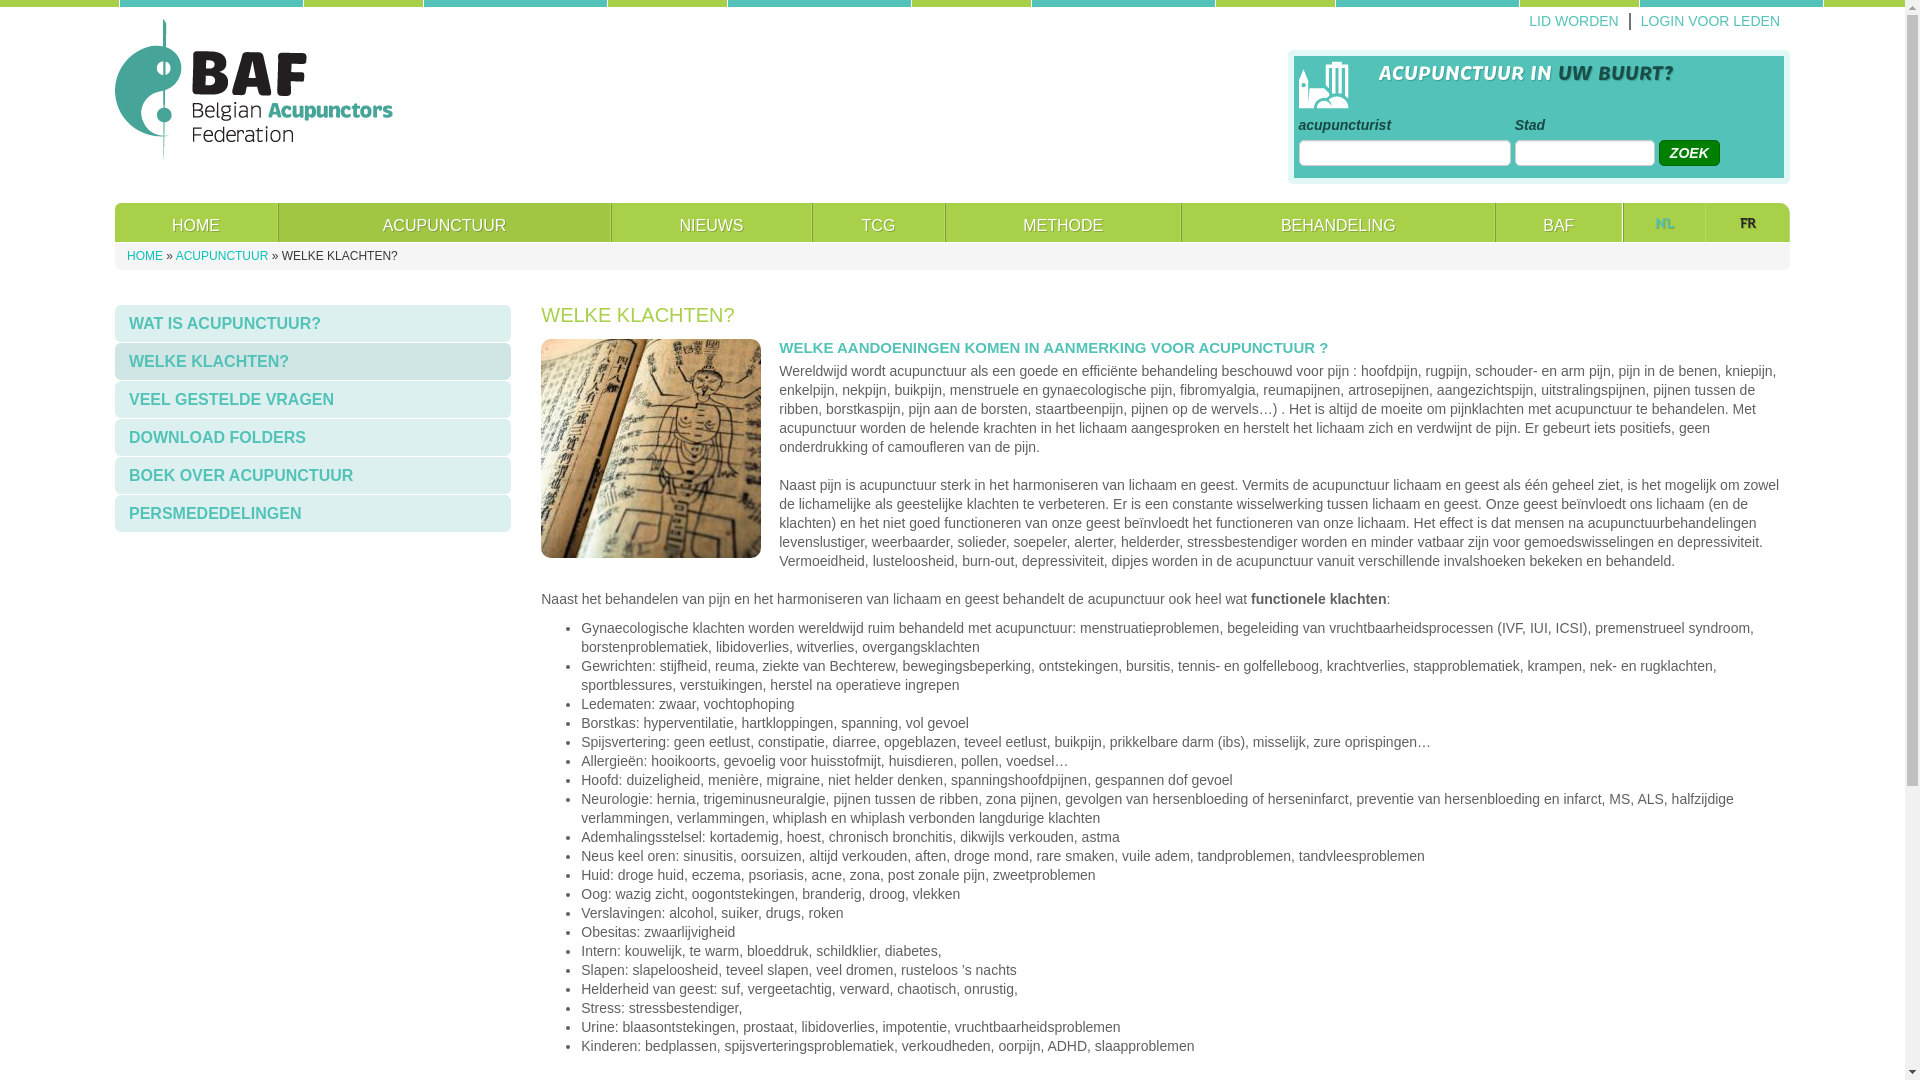 The height and width of the screenshot is (1080, 1920). Describe the element at coordinates (222, 256) in the screenshot. I see `ACUPUNCTUUR` at that location.